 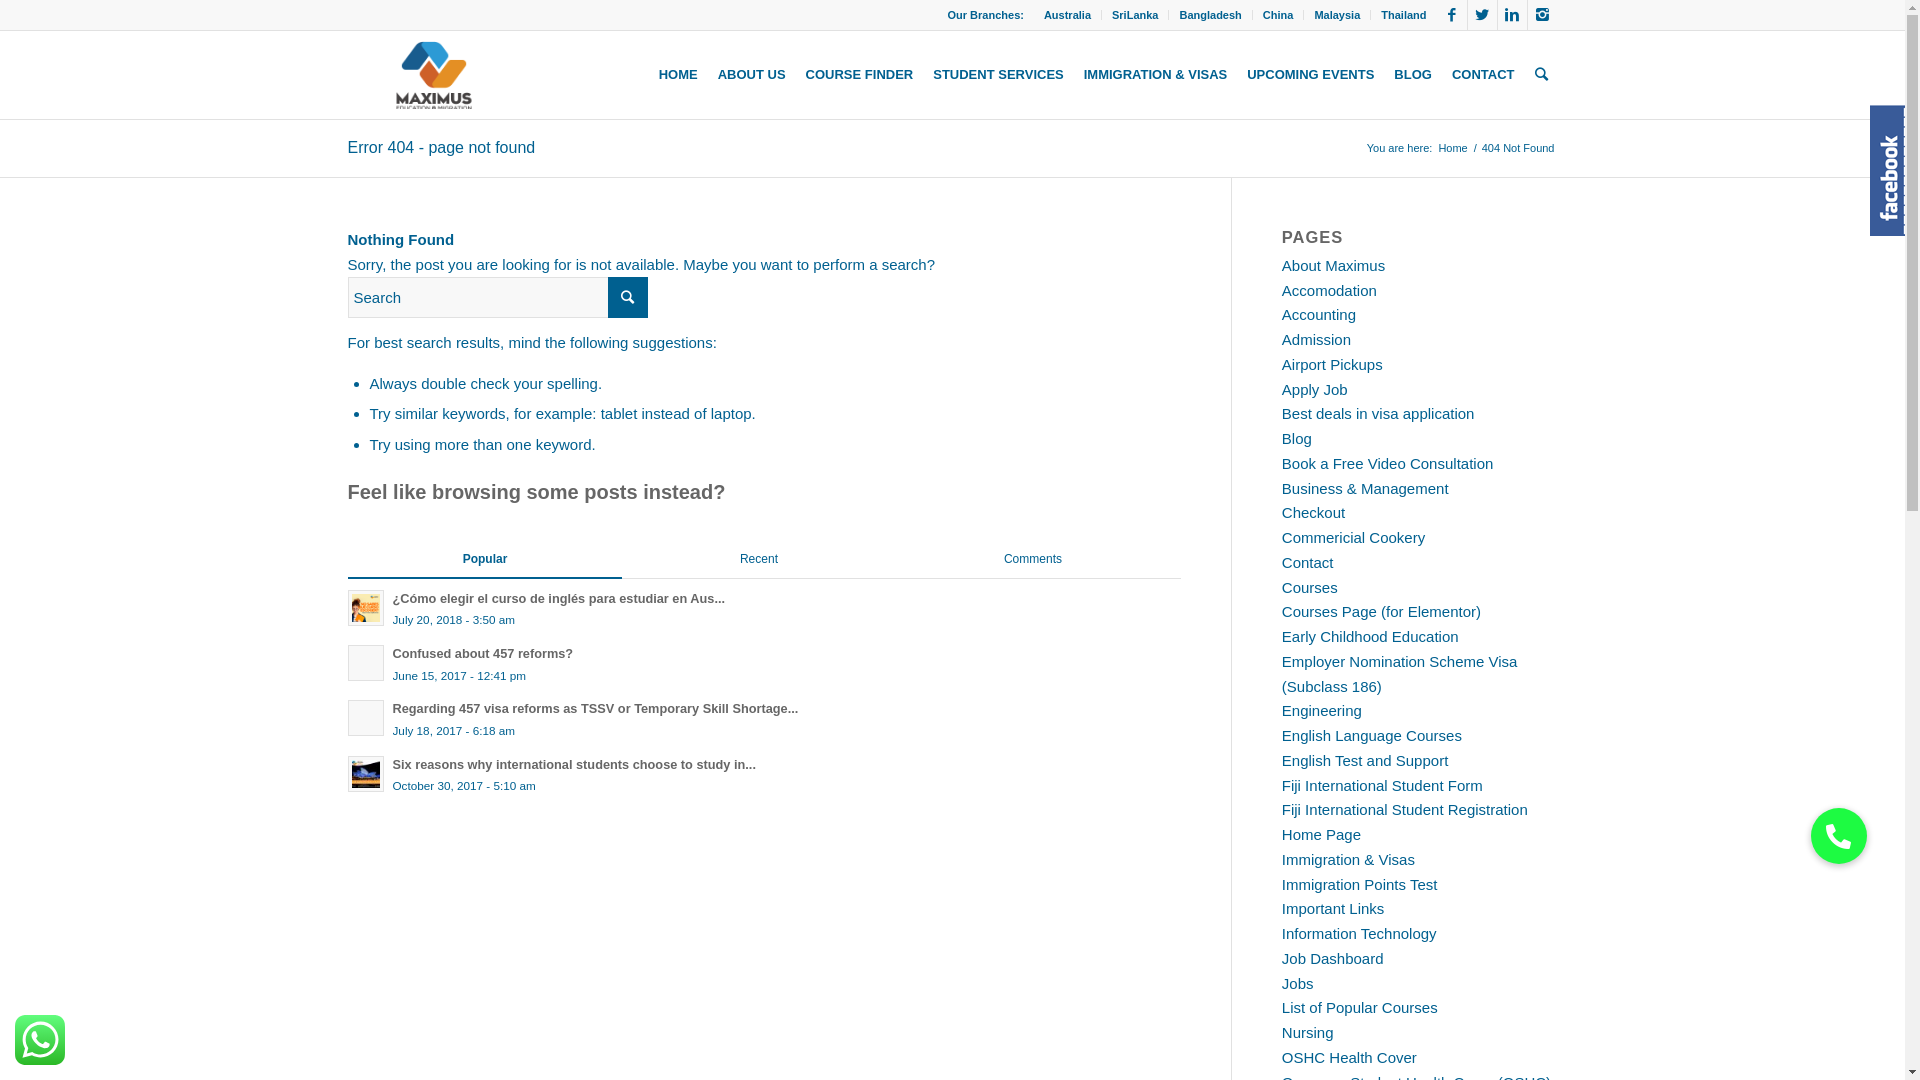 I want to click on List of Popular Courses, so click(x=1360, y=1008).